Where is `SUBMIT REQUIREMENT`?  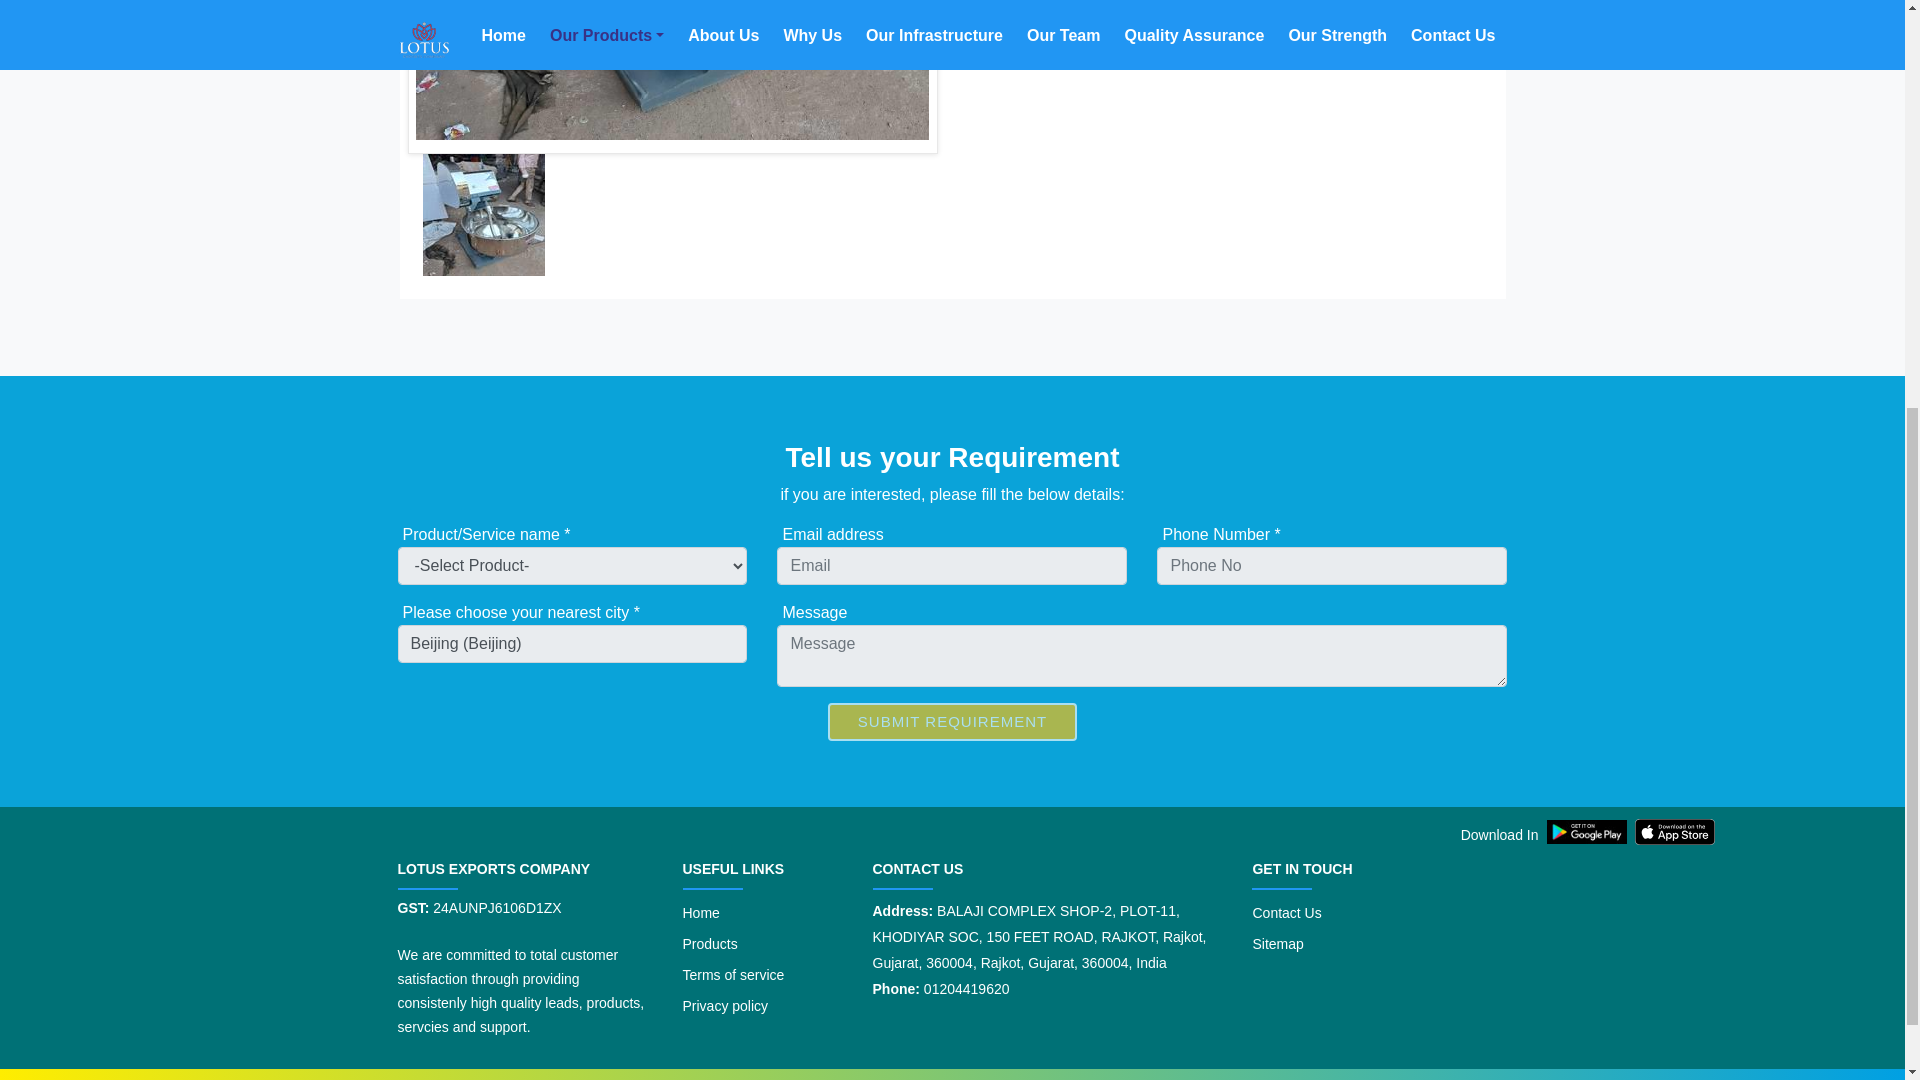
SUBMIT REQUIREMENT is located at coordinates (952, 722).